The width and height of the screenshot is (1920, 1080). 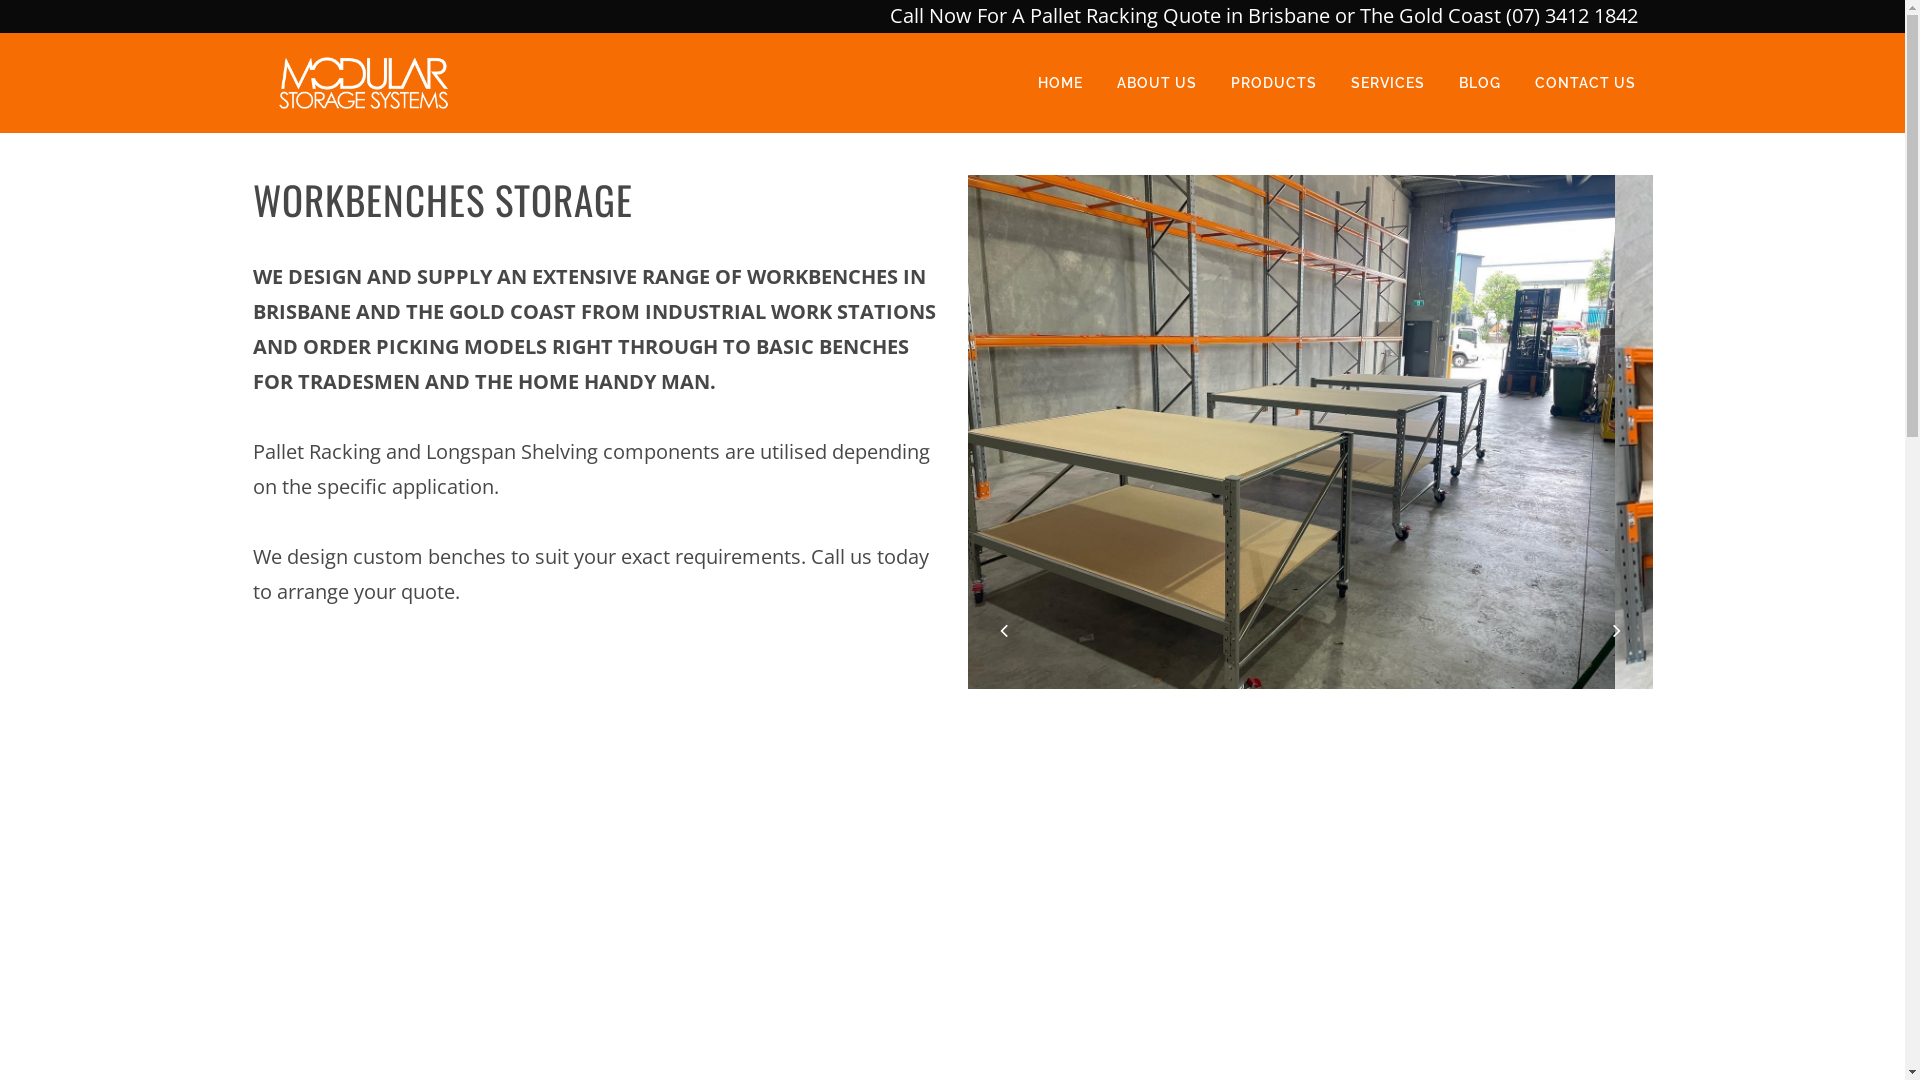 I want to click on PRODUCTS, so click(x=1274, y=83).